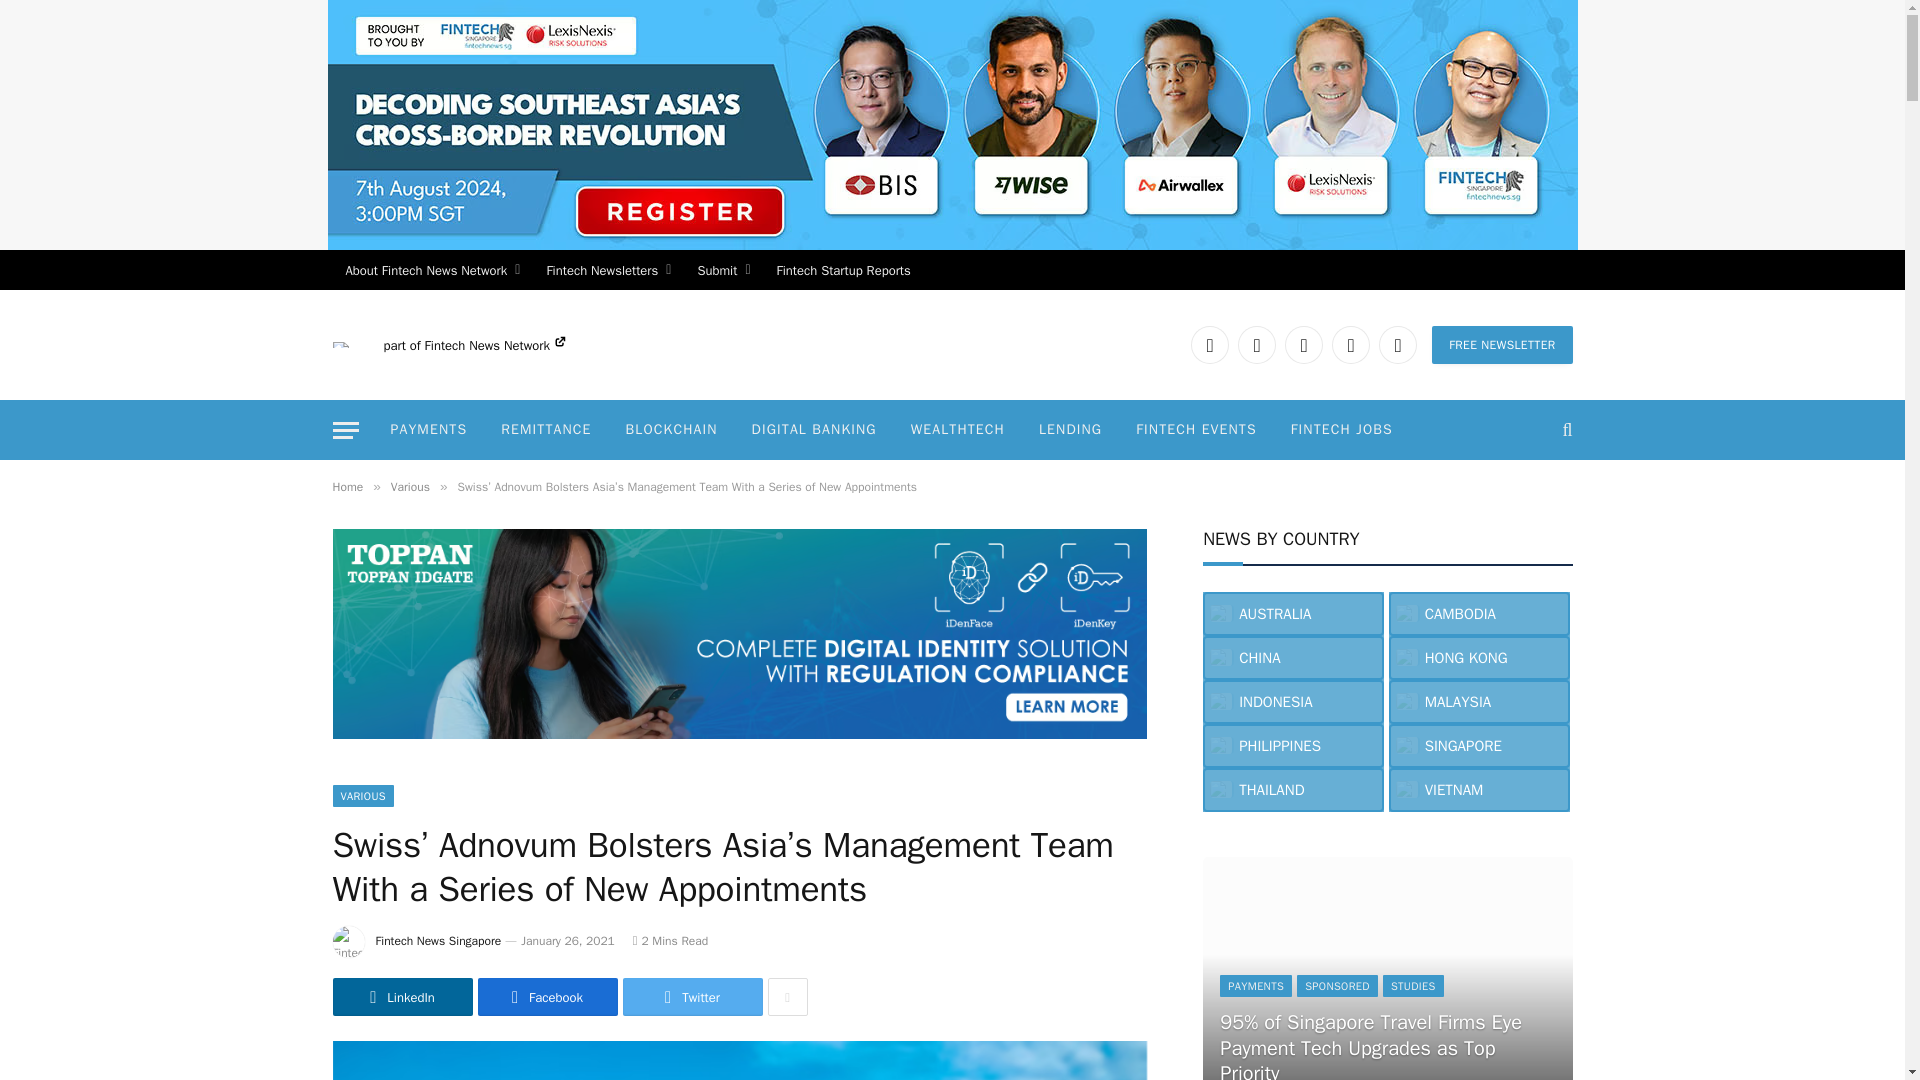 This screenshot has width=1920, height=1080. What do you see at coordinates (788, 997) in the screenshot?
I see `Show More Social Sharing` at bounding box center [788, 997].